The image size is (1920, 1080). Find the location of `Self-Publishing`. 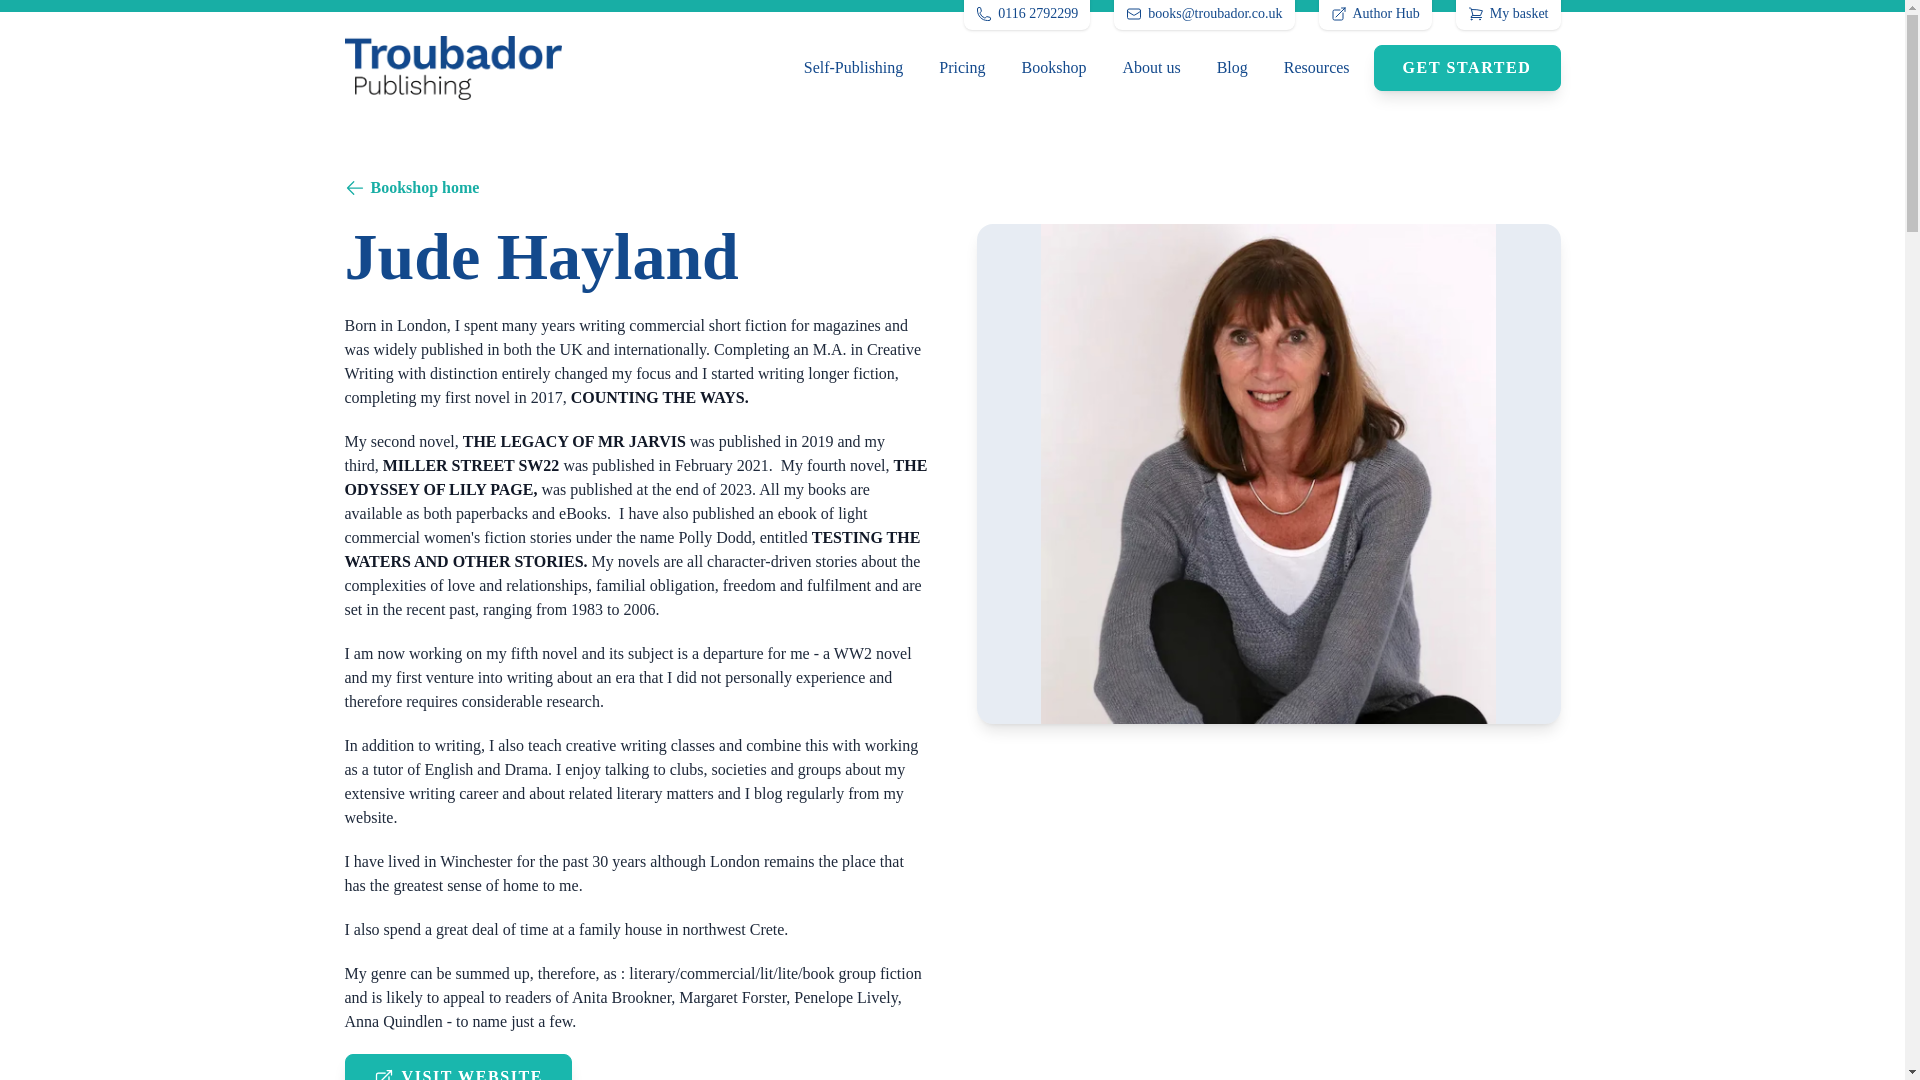

Self-Publishing is located at coordinates (853, 67).